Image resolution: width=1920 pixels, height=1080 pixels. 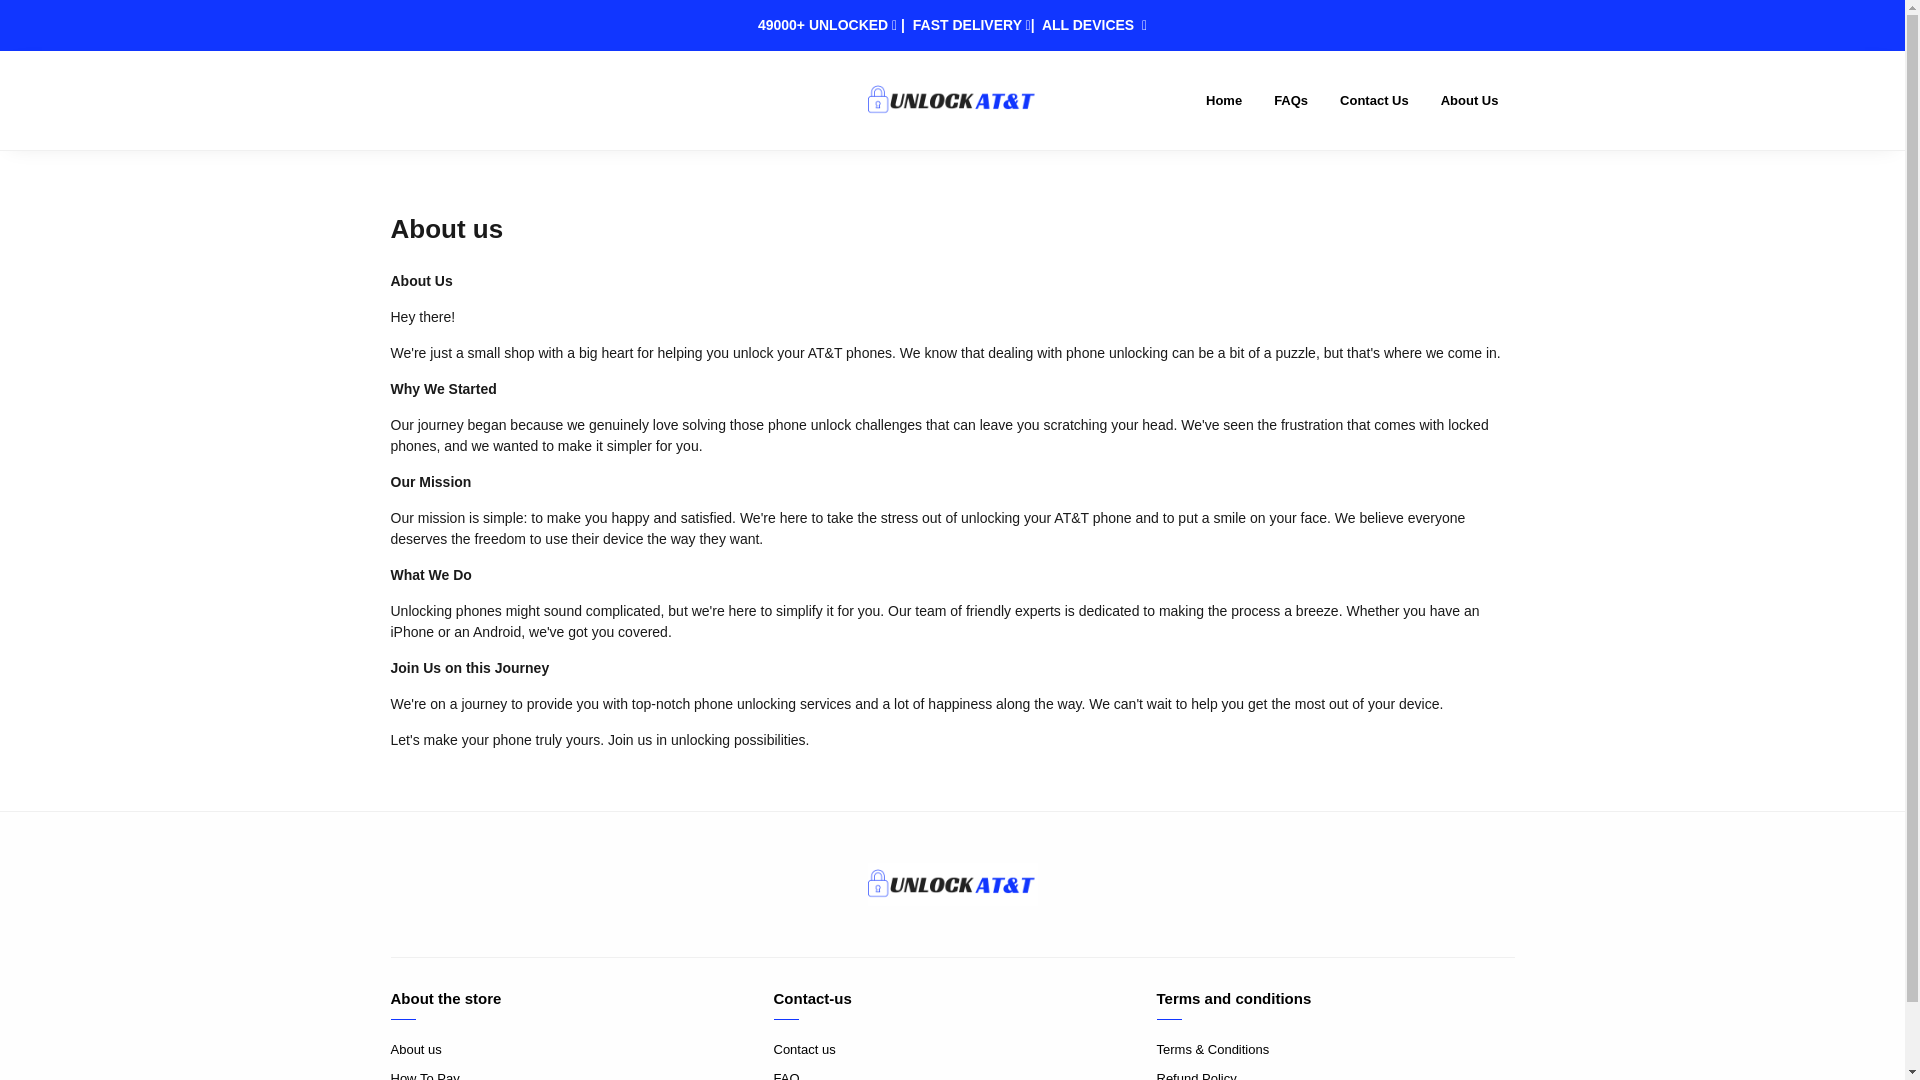 What do you see at coordinates (952, 1050) in the screenshot?
I see `Contact us` at bounding box center [952, 1050].